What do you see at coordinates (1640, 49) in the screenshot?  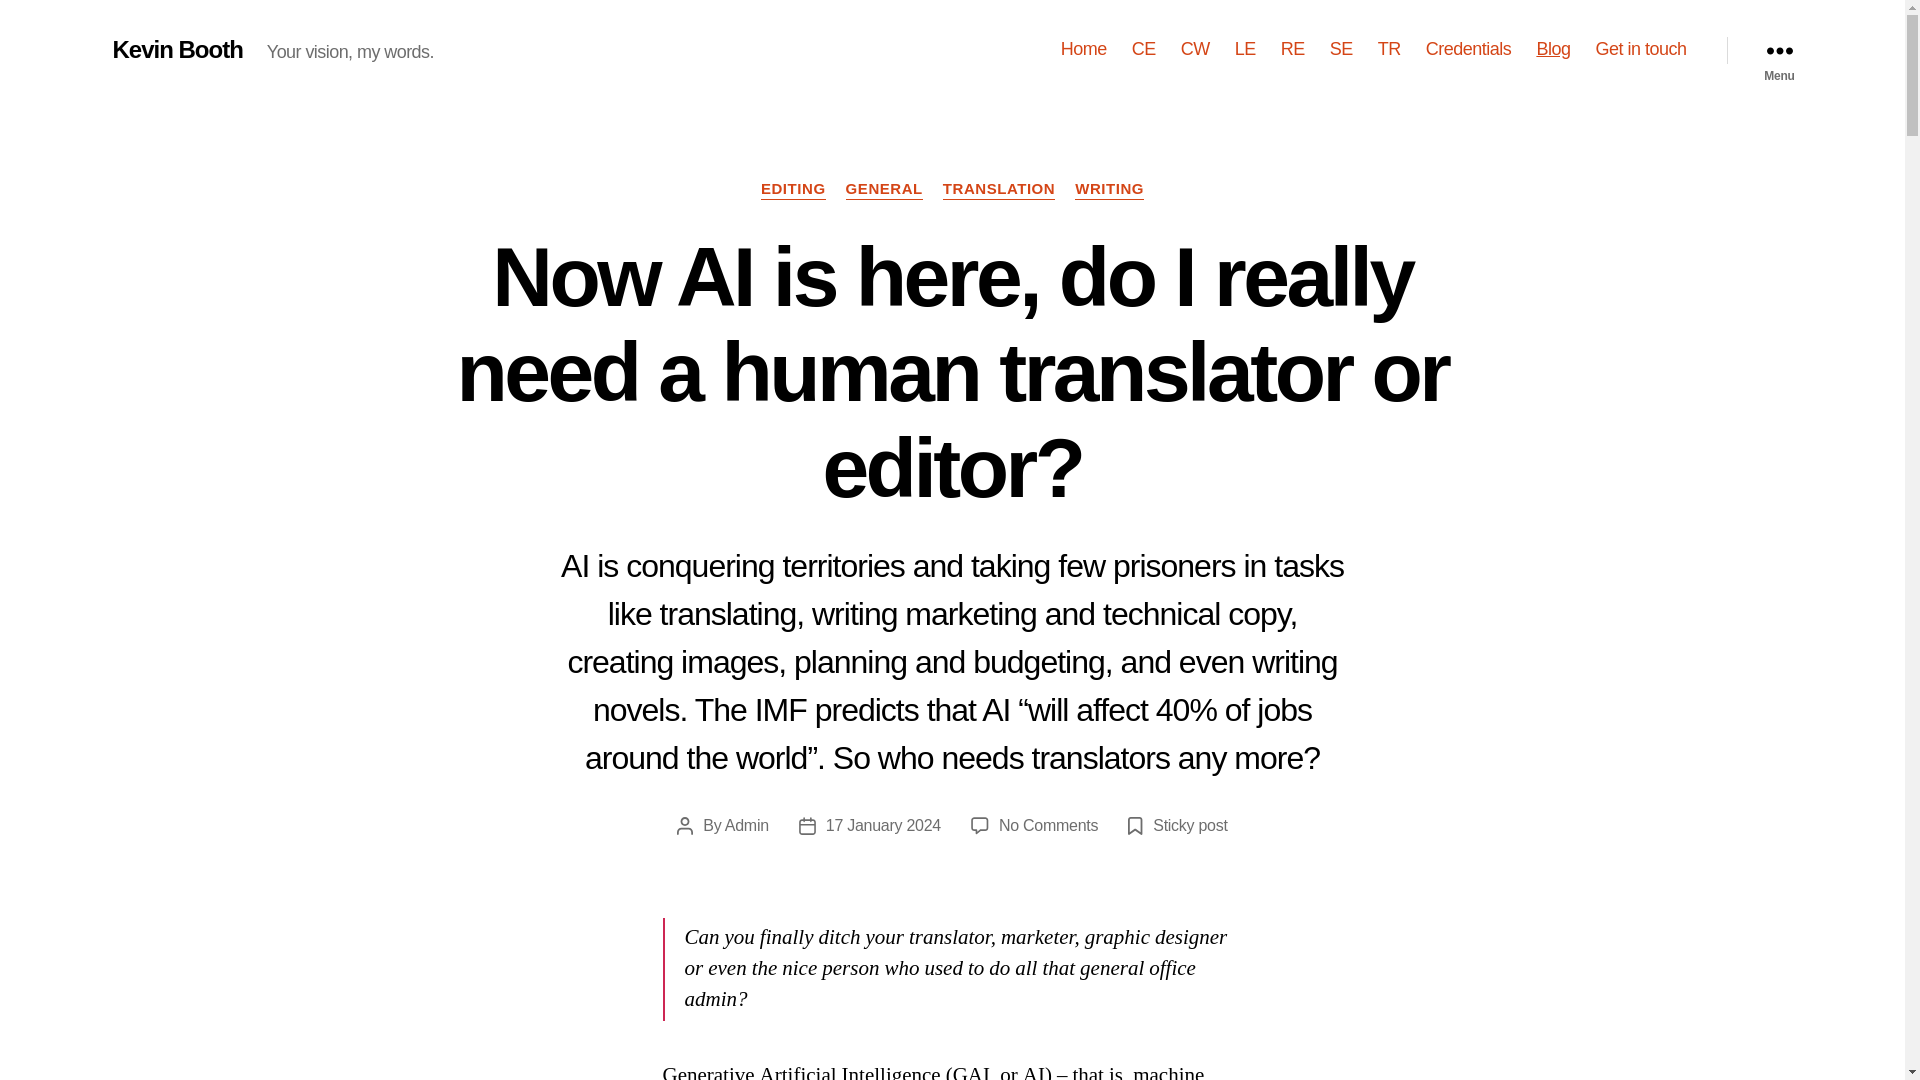 I see `Get in touch` at bounding box center [1640, 49].